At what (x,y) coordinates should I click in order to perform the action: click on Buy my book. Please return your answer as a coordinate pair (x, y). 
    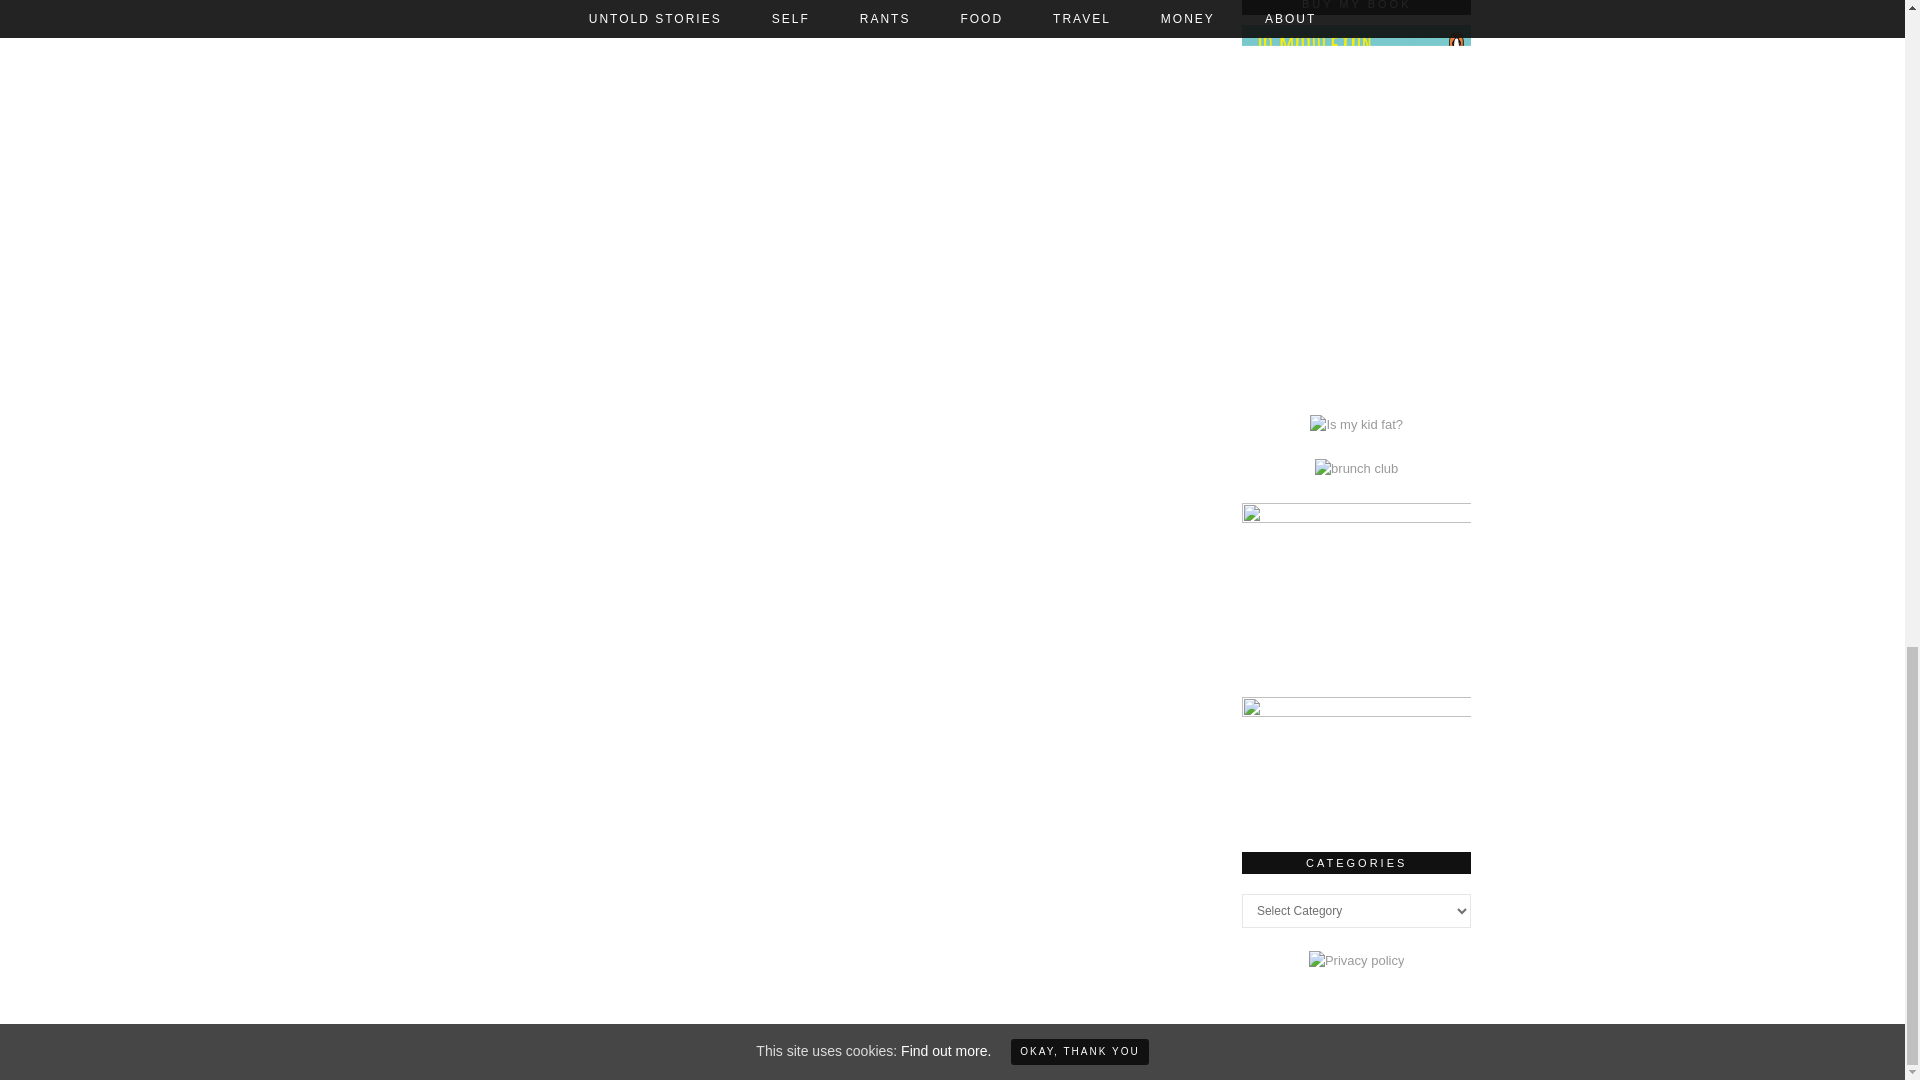
    Looking at the image, I should click on (1357, 380).